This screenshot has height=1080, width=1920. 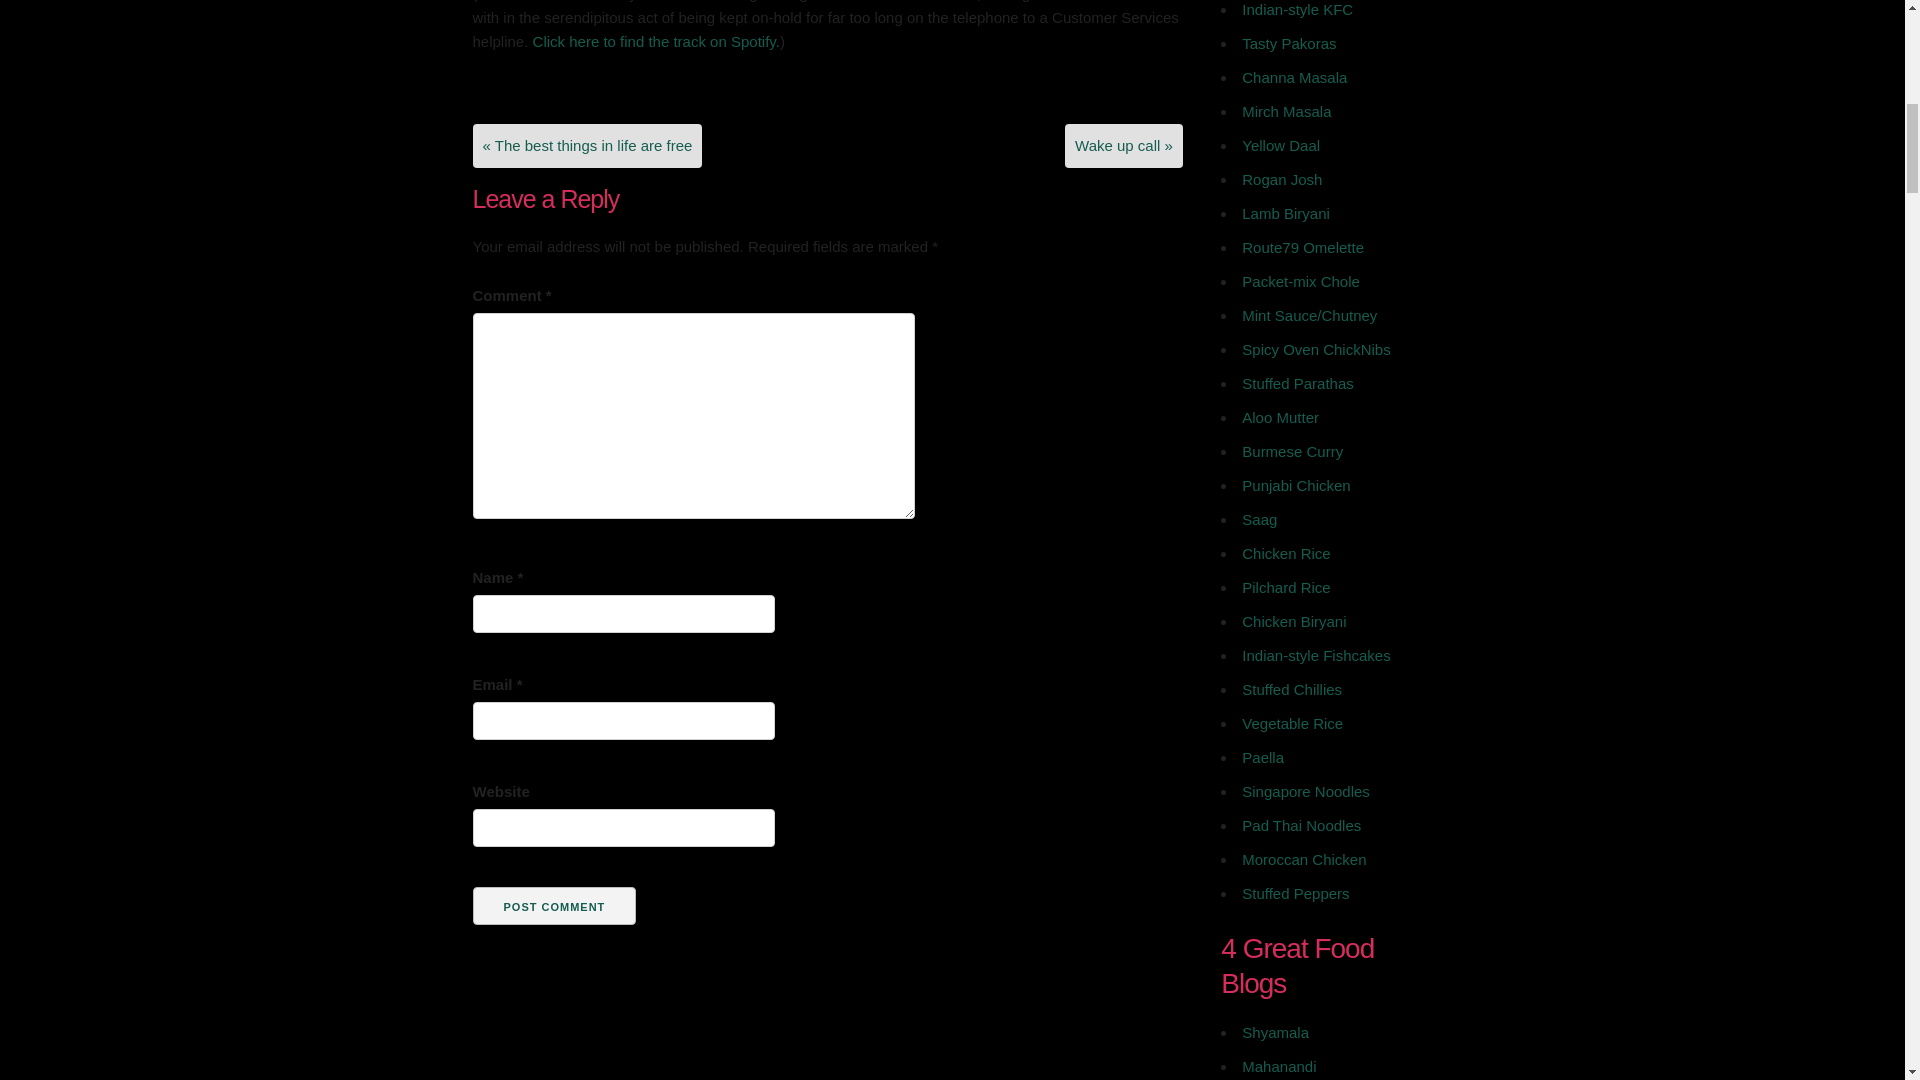 I want to click on Post Comment, so click(x=554, y=905).